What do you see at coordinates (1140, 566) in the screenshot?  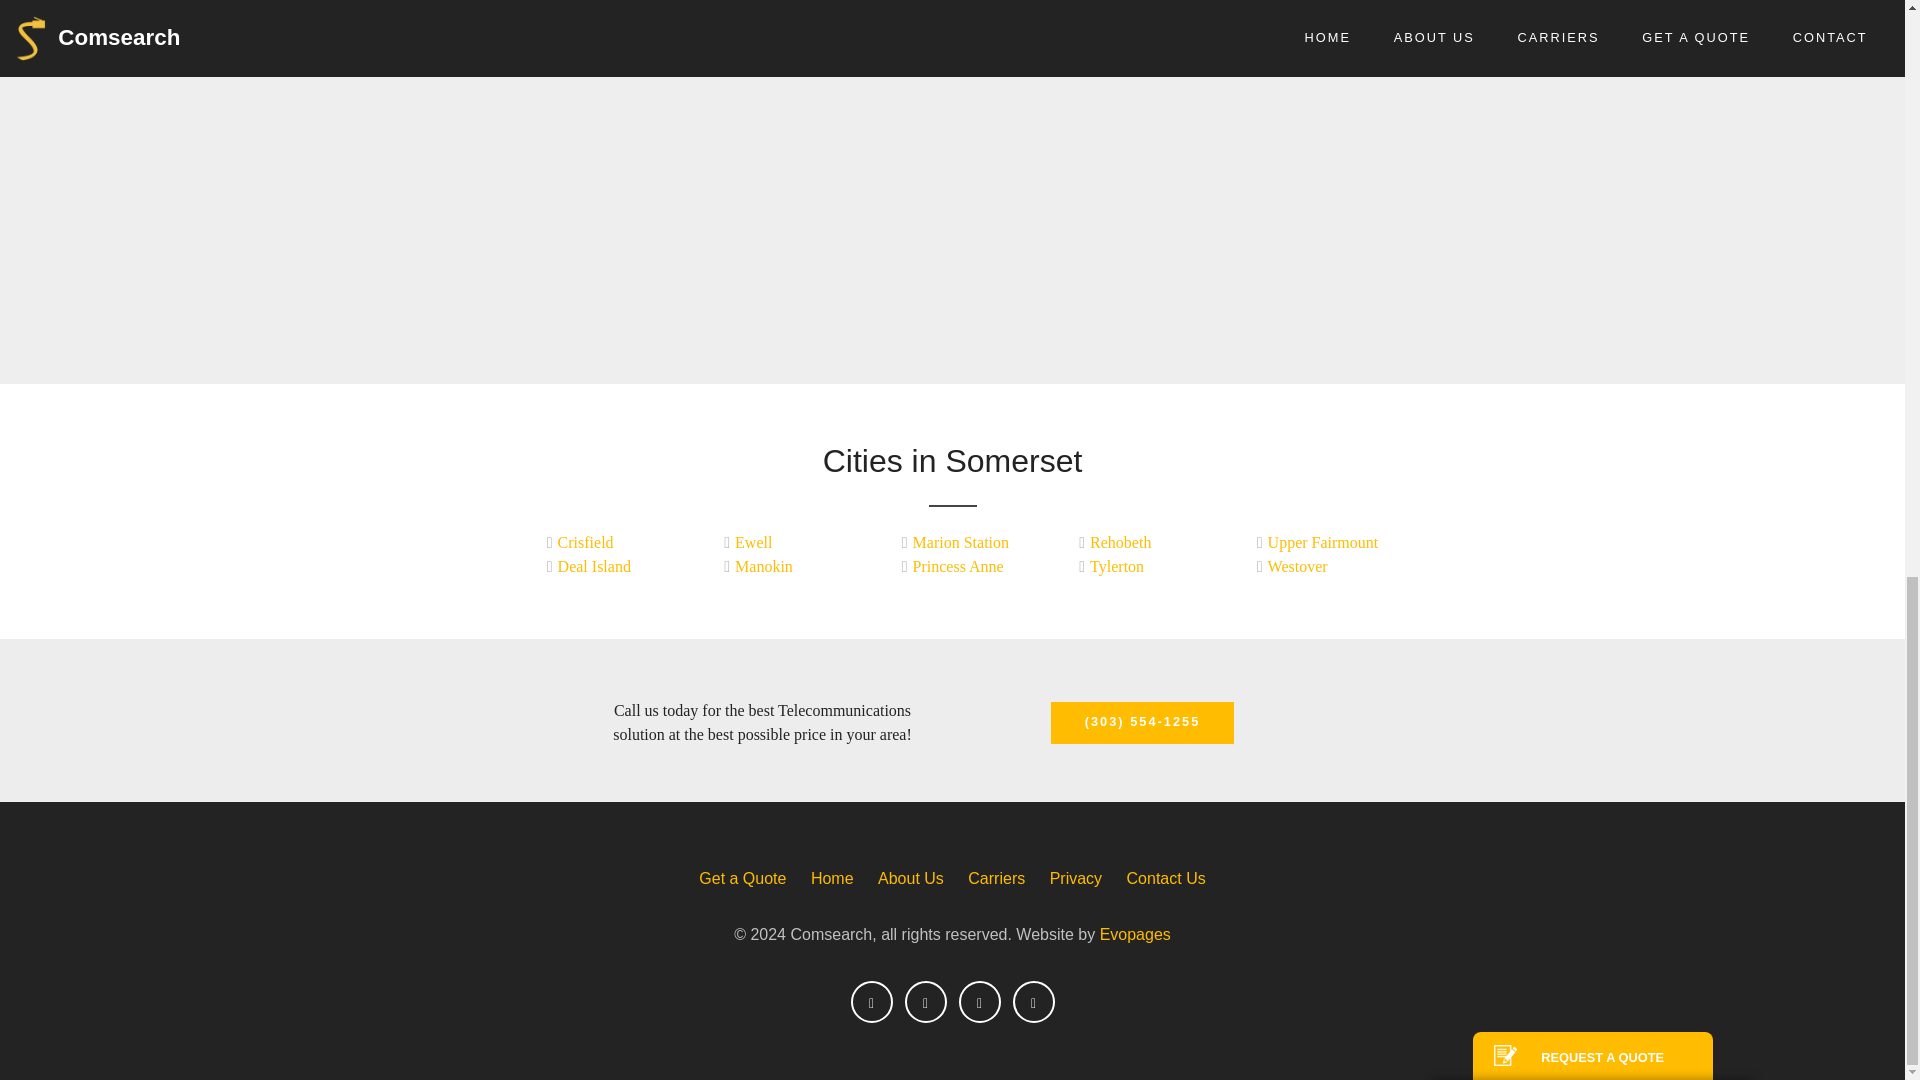 I see `Tylerton` at bounding box center [1140, 566].